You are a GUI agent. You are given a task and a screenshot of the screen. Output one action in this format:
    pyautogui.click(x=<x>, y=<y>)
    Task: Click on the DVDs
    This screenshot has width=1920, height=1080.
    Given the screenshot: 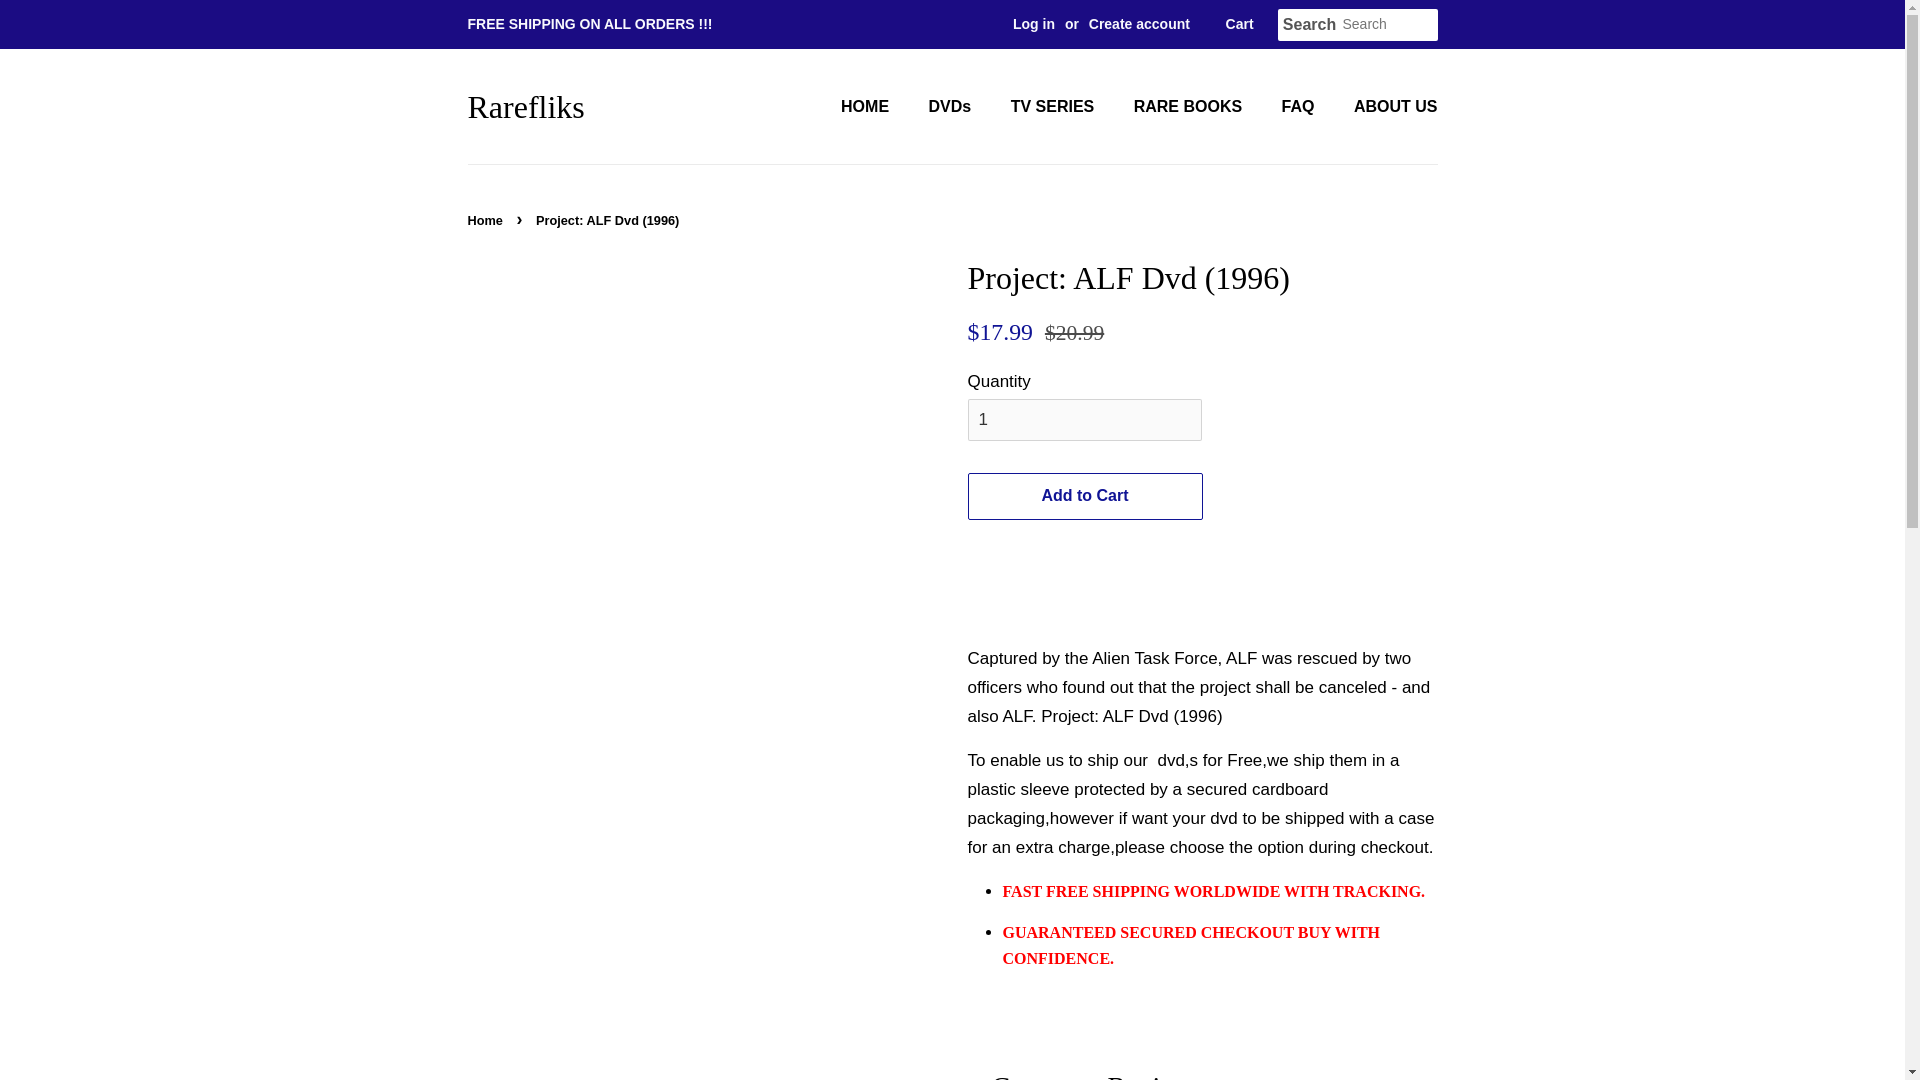 What is the action you would take?
    pyautogui.click(x=952, y=106)
    